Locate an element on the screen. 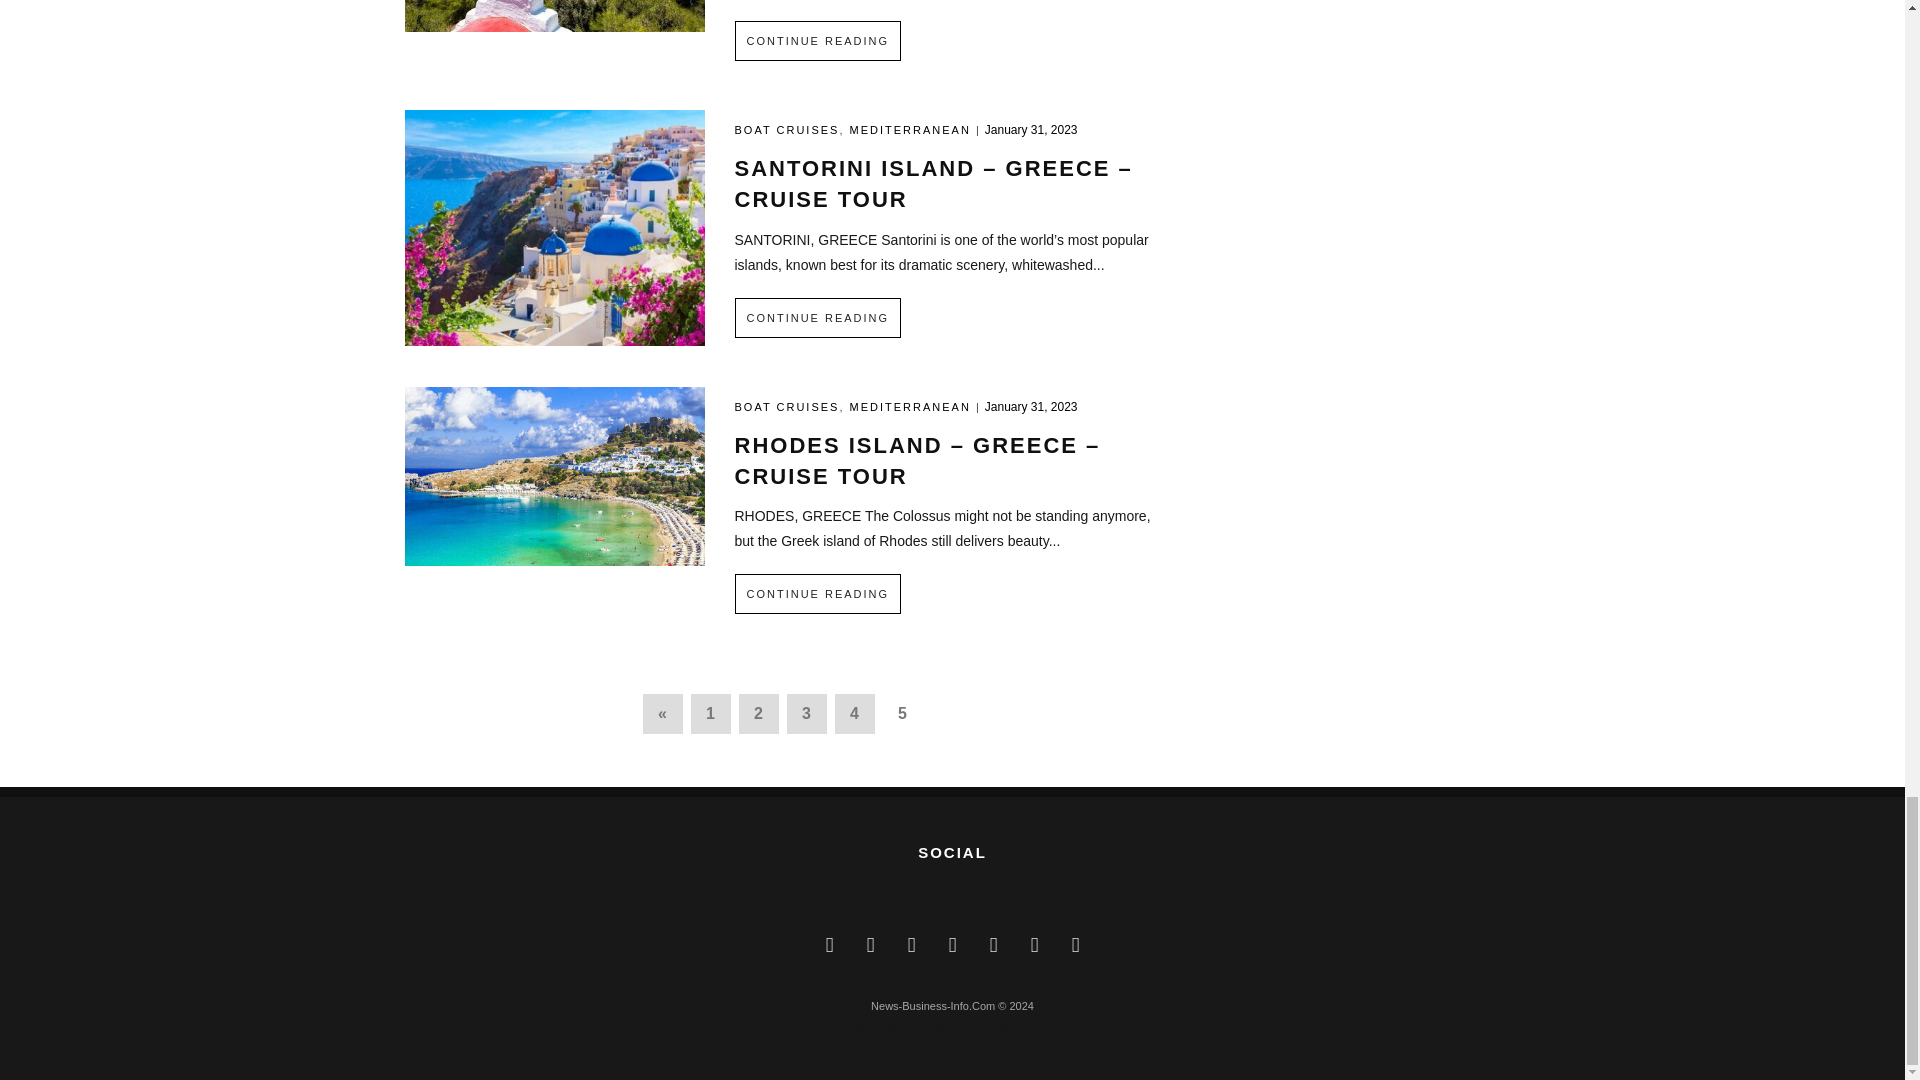  Page 4 is located at coordinates (853, 714).